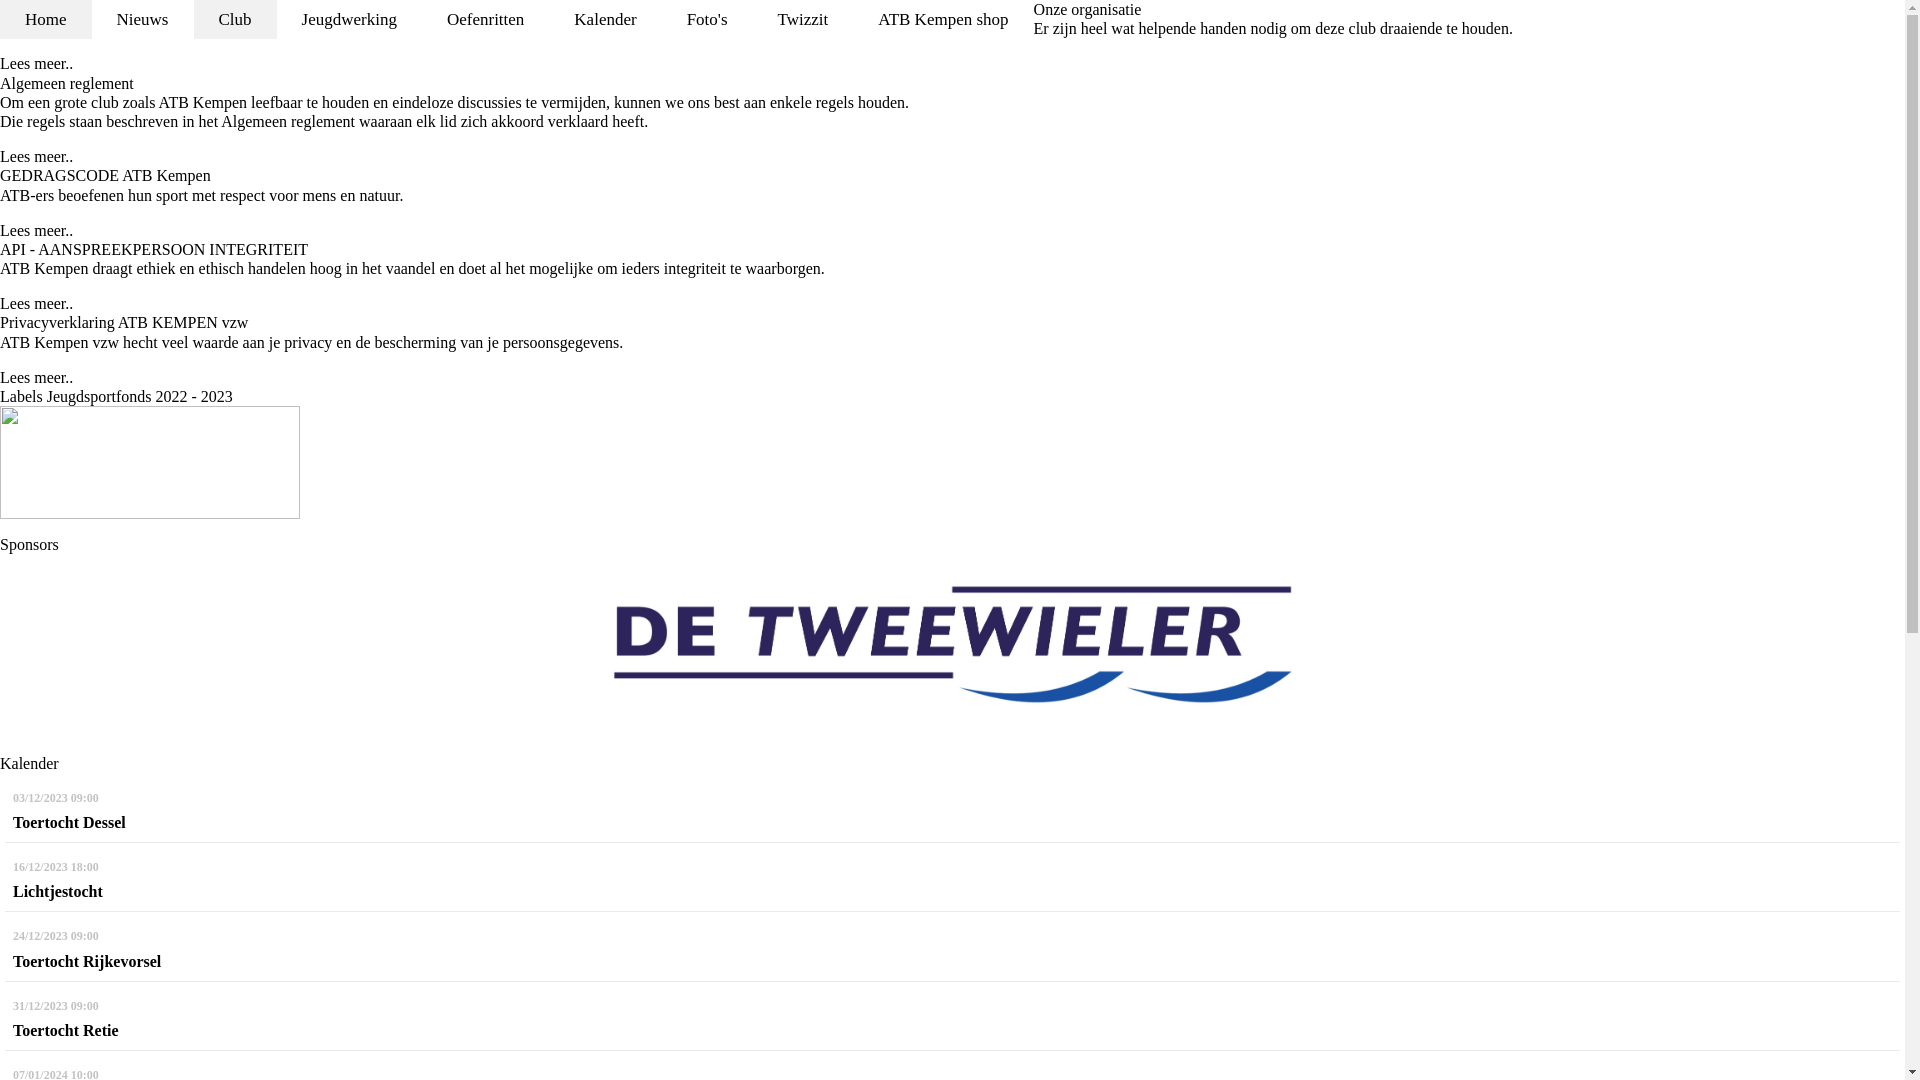 The width and height of the screenshot is (1920, 1080). What do you see at coordinates (106, 176) in the screenshot?
I see `GEDRAGSCODE ATB Kempen` at bounding box center [106, 176].